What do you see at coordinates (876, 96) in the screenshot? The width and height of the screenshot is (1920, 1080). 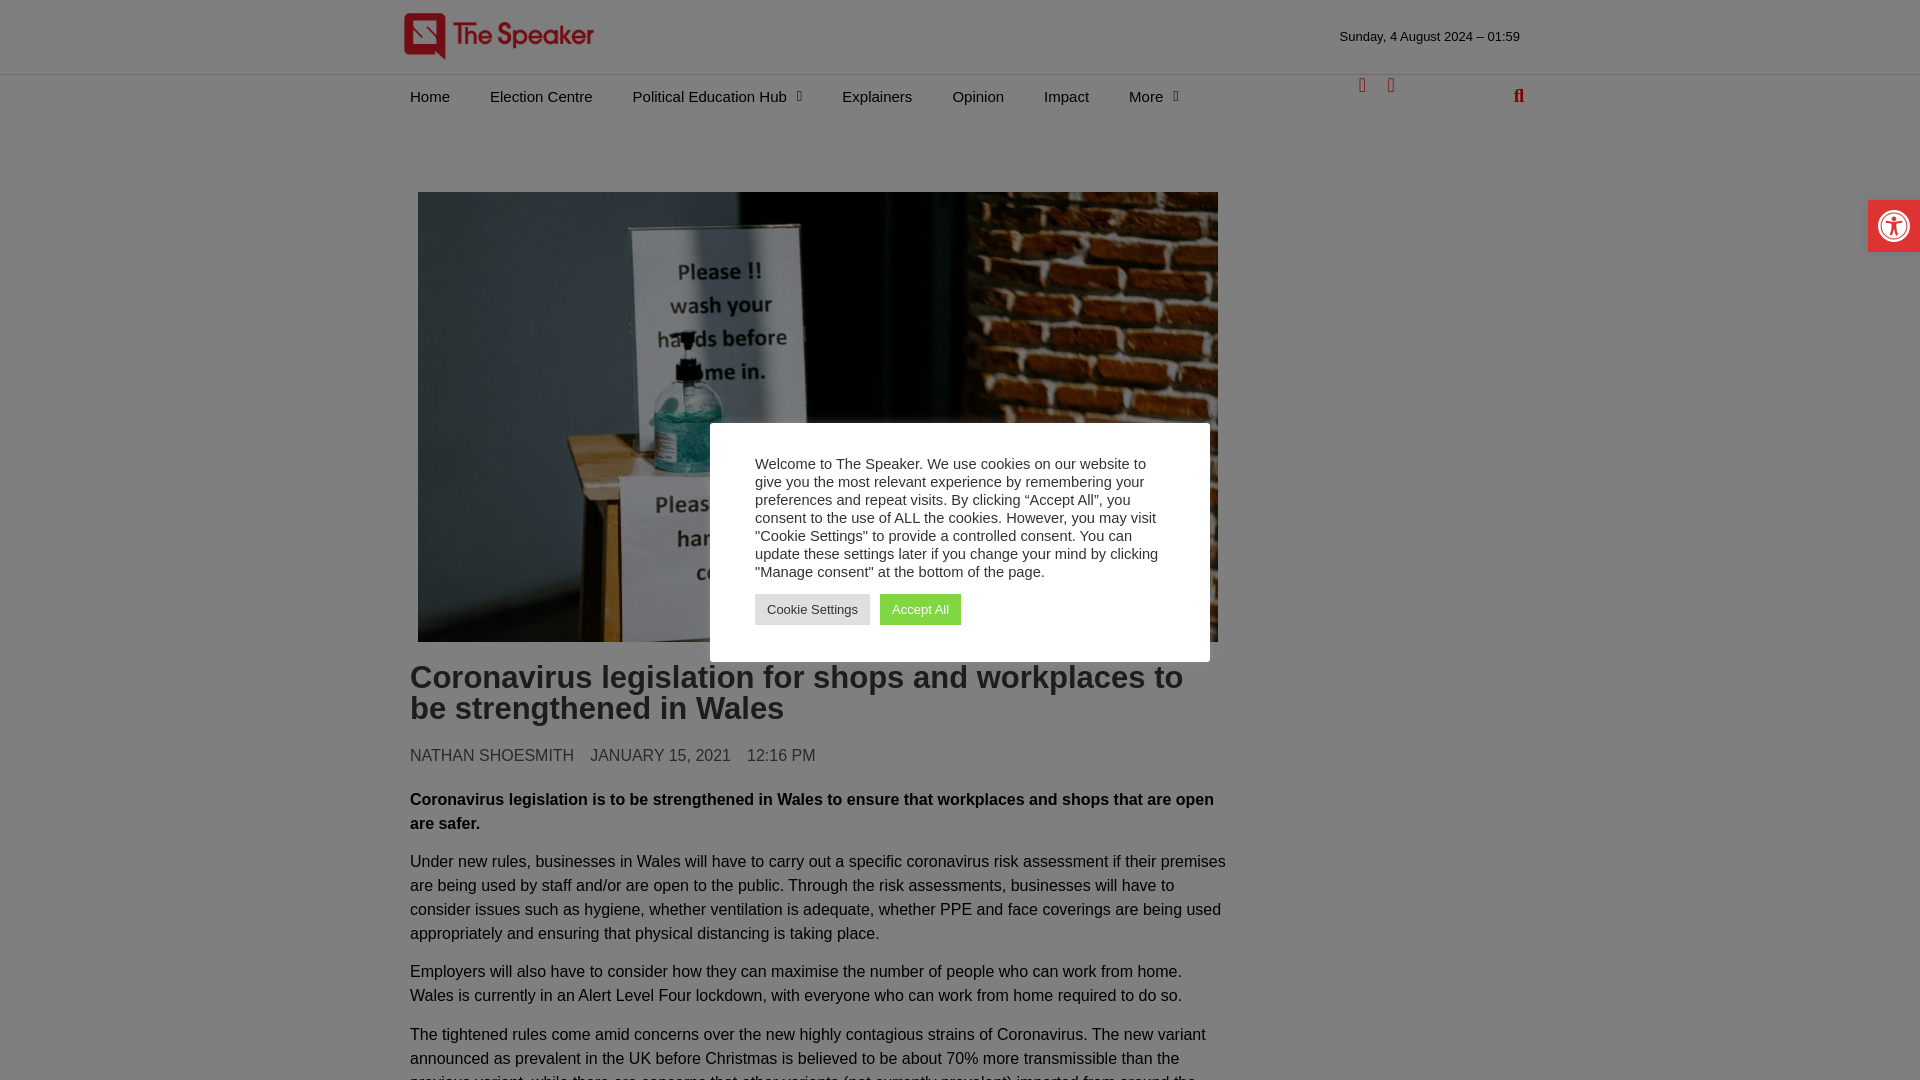 I see `Explainers` at bounding box center [876, 96].